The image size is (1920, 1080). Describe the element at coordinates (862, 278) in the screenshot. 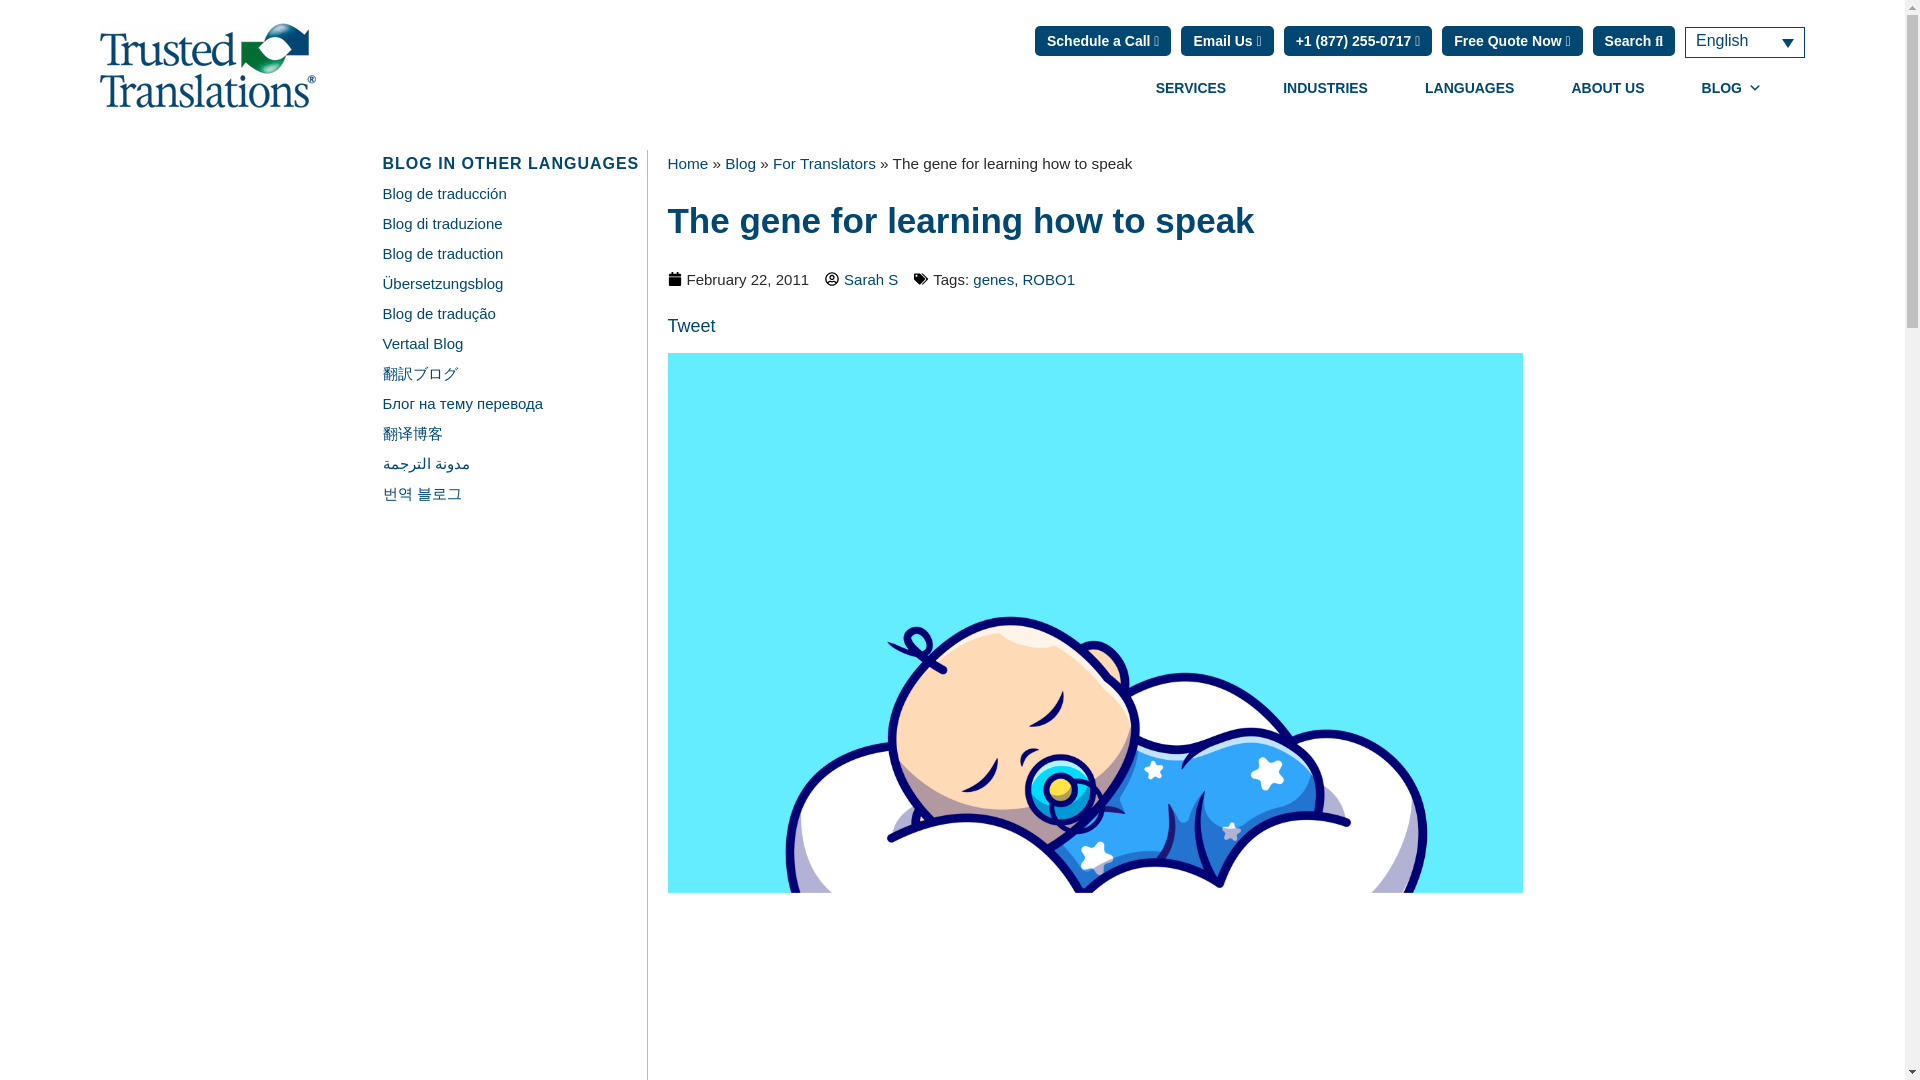

I see `Sarah S` at that location.